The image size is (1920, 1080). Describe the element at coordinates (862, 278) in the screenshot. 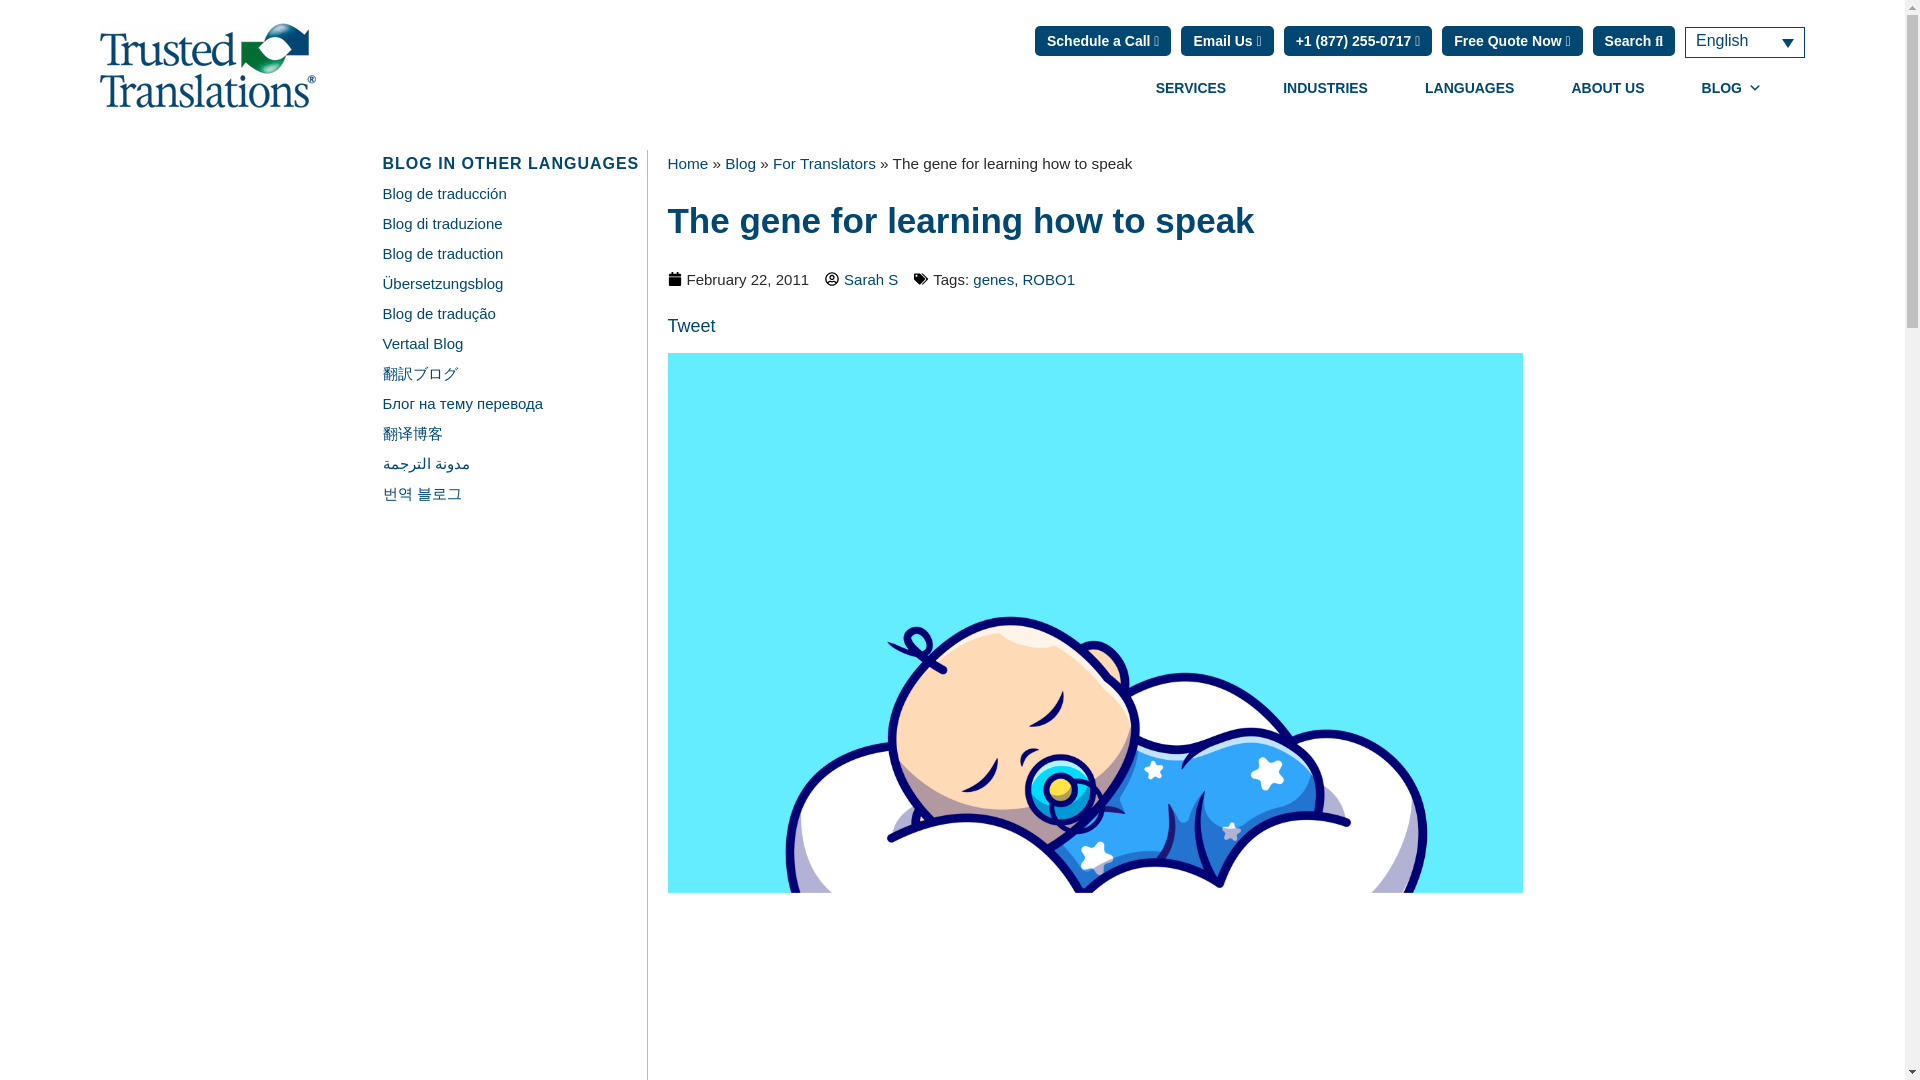

I see `Sarah S` at that location.